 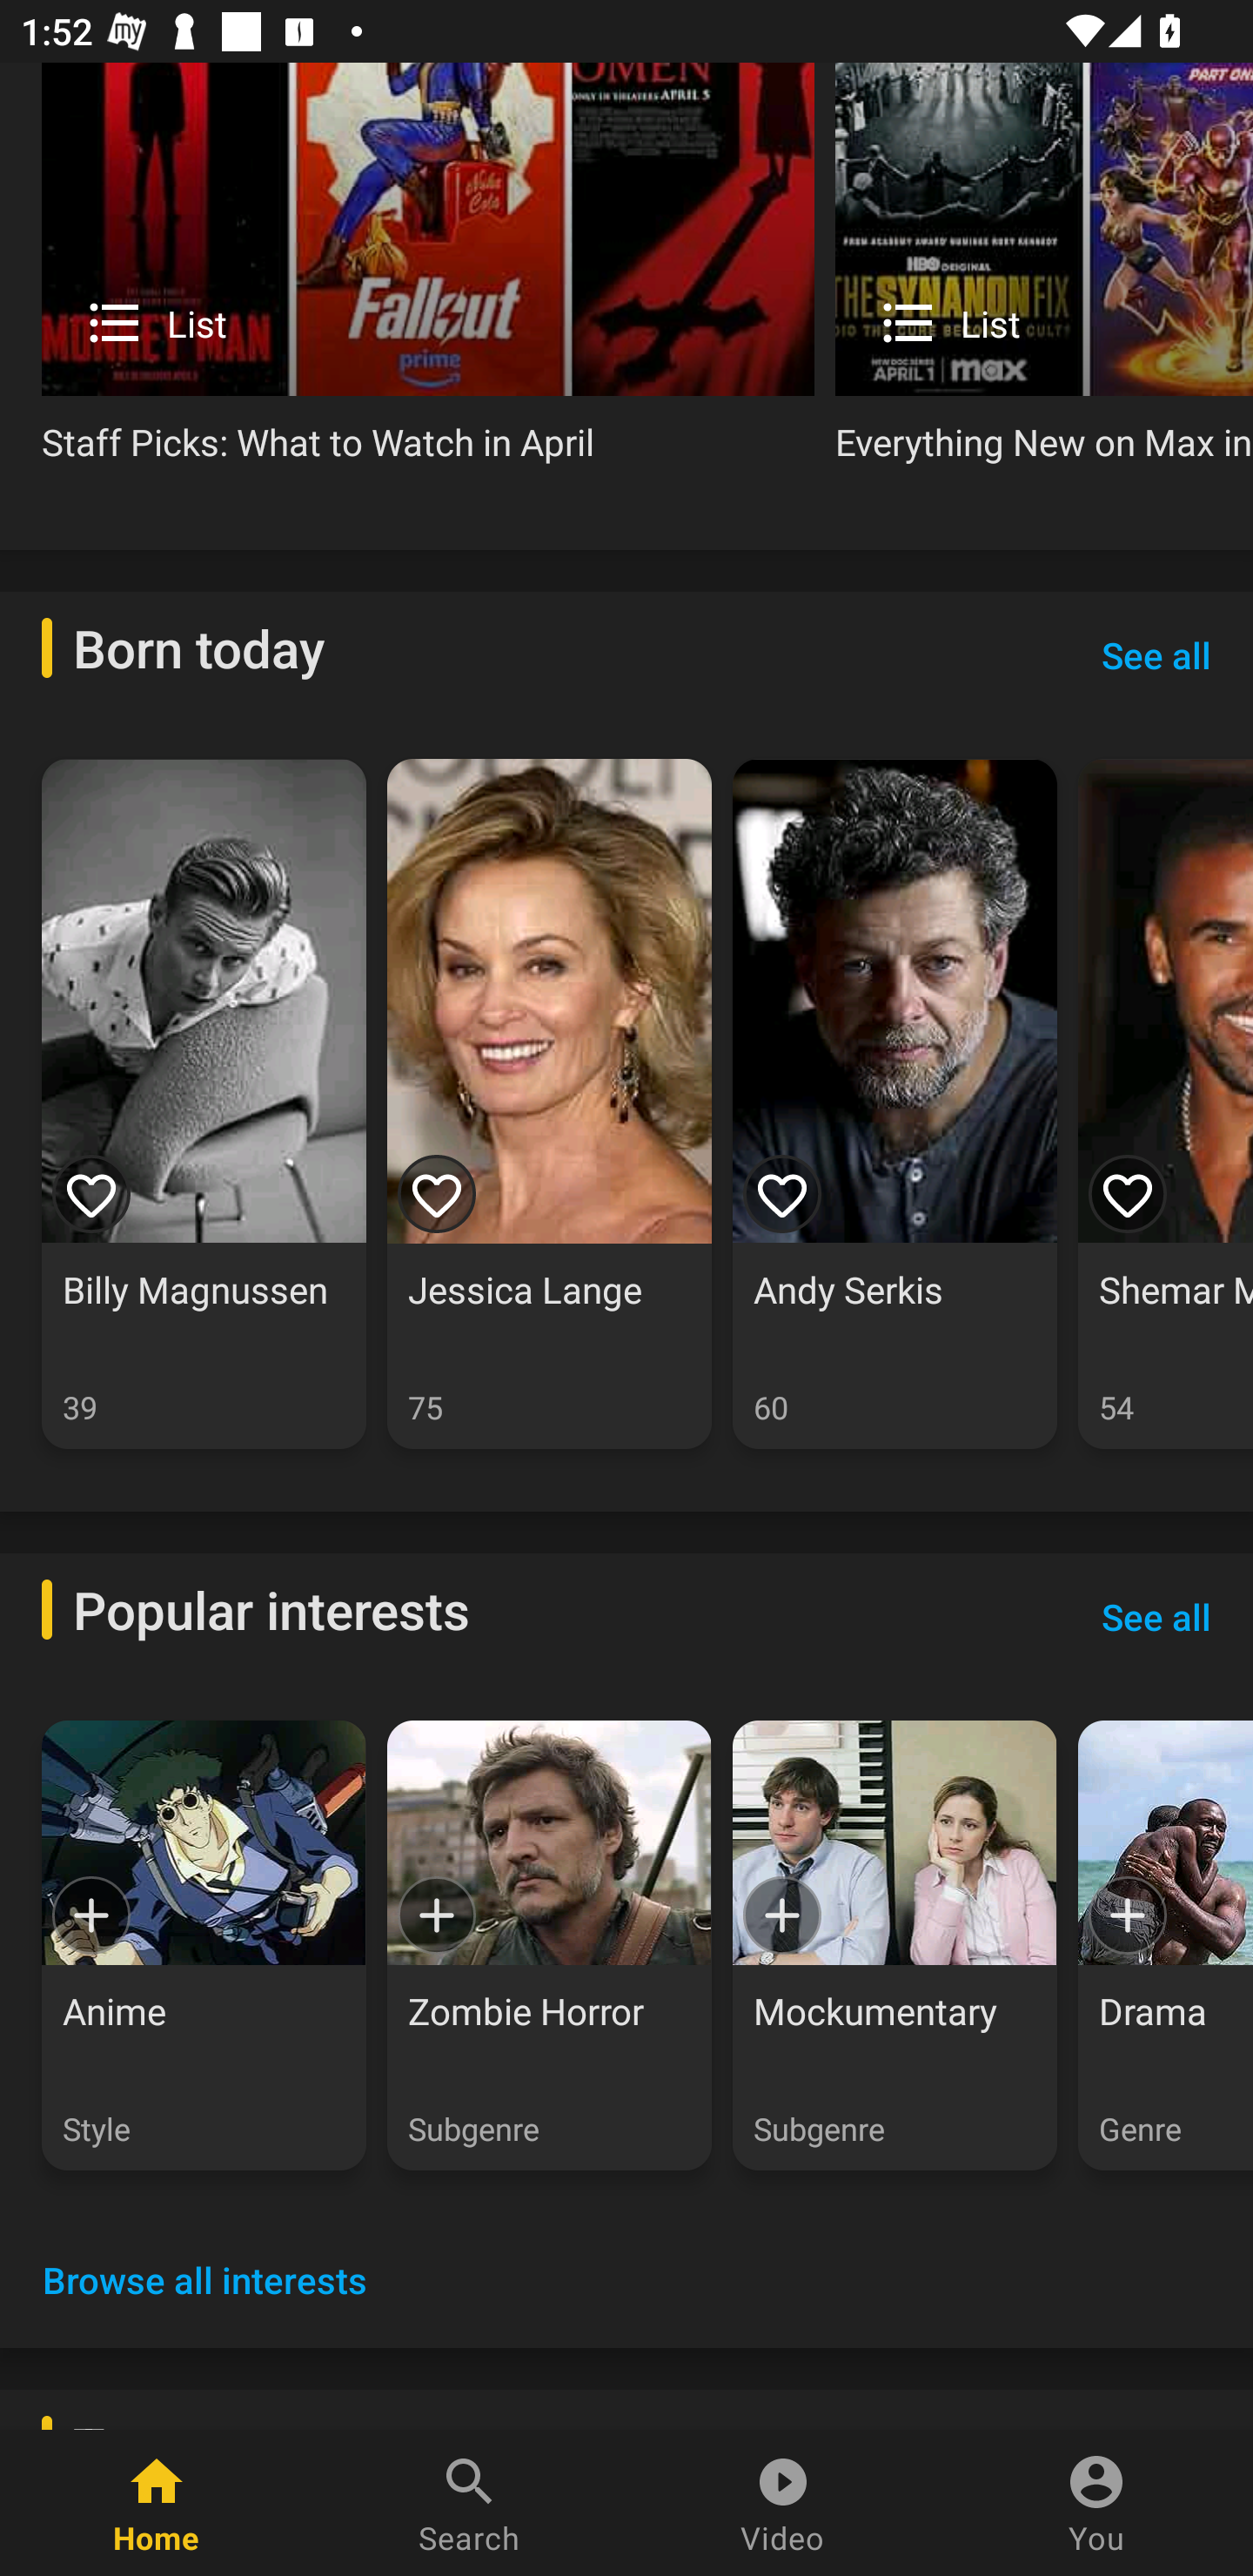 What do you see at coordinates (204, 2279) in the screenshot?
I see `Browse all interests` at bounding box center [204, 2279].